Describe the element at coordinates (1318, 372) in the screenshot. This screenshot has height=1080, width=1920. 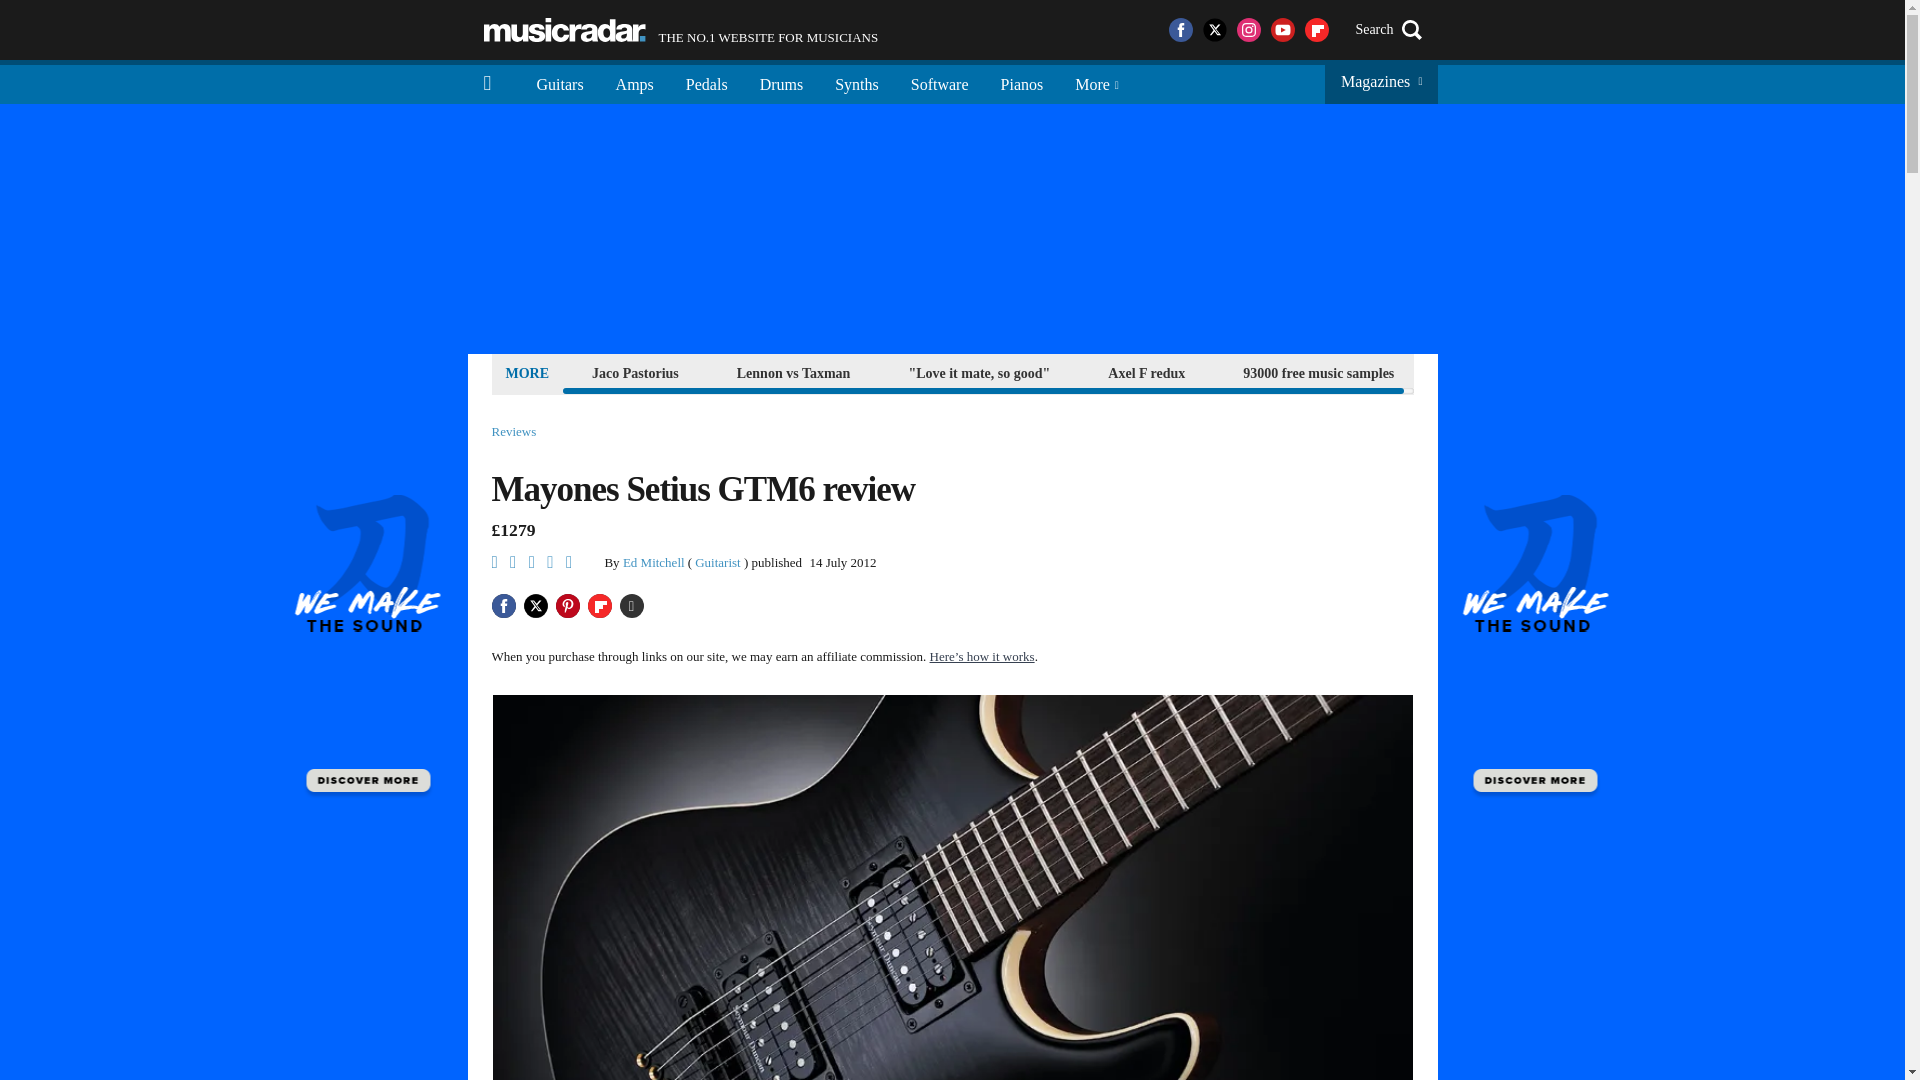
I see `93000 free music samples` at that location.